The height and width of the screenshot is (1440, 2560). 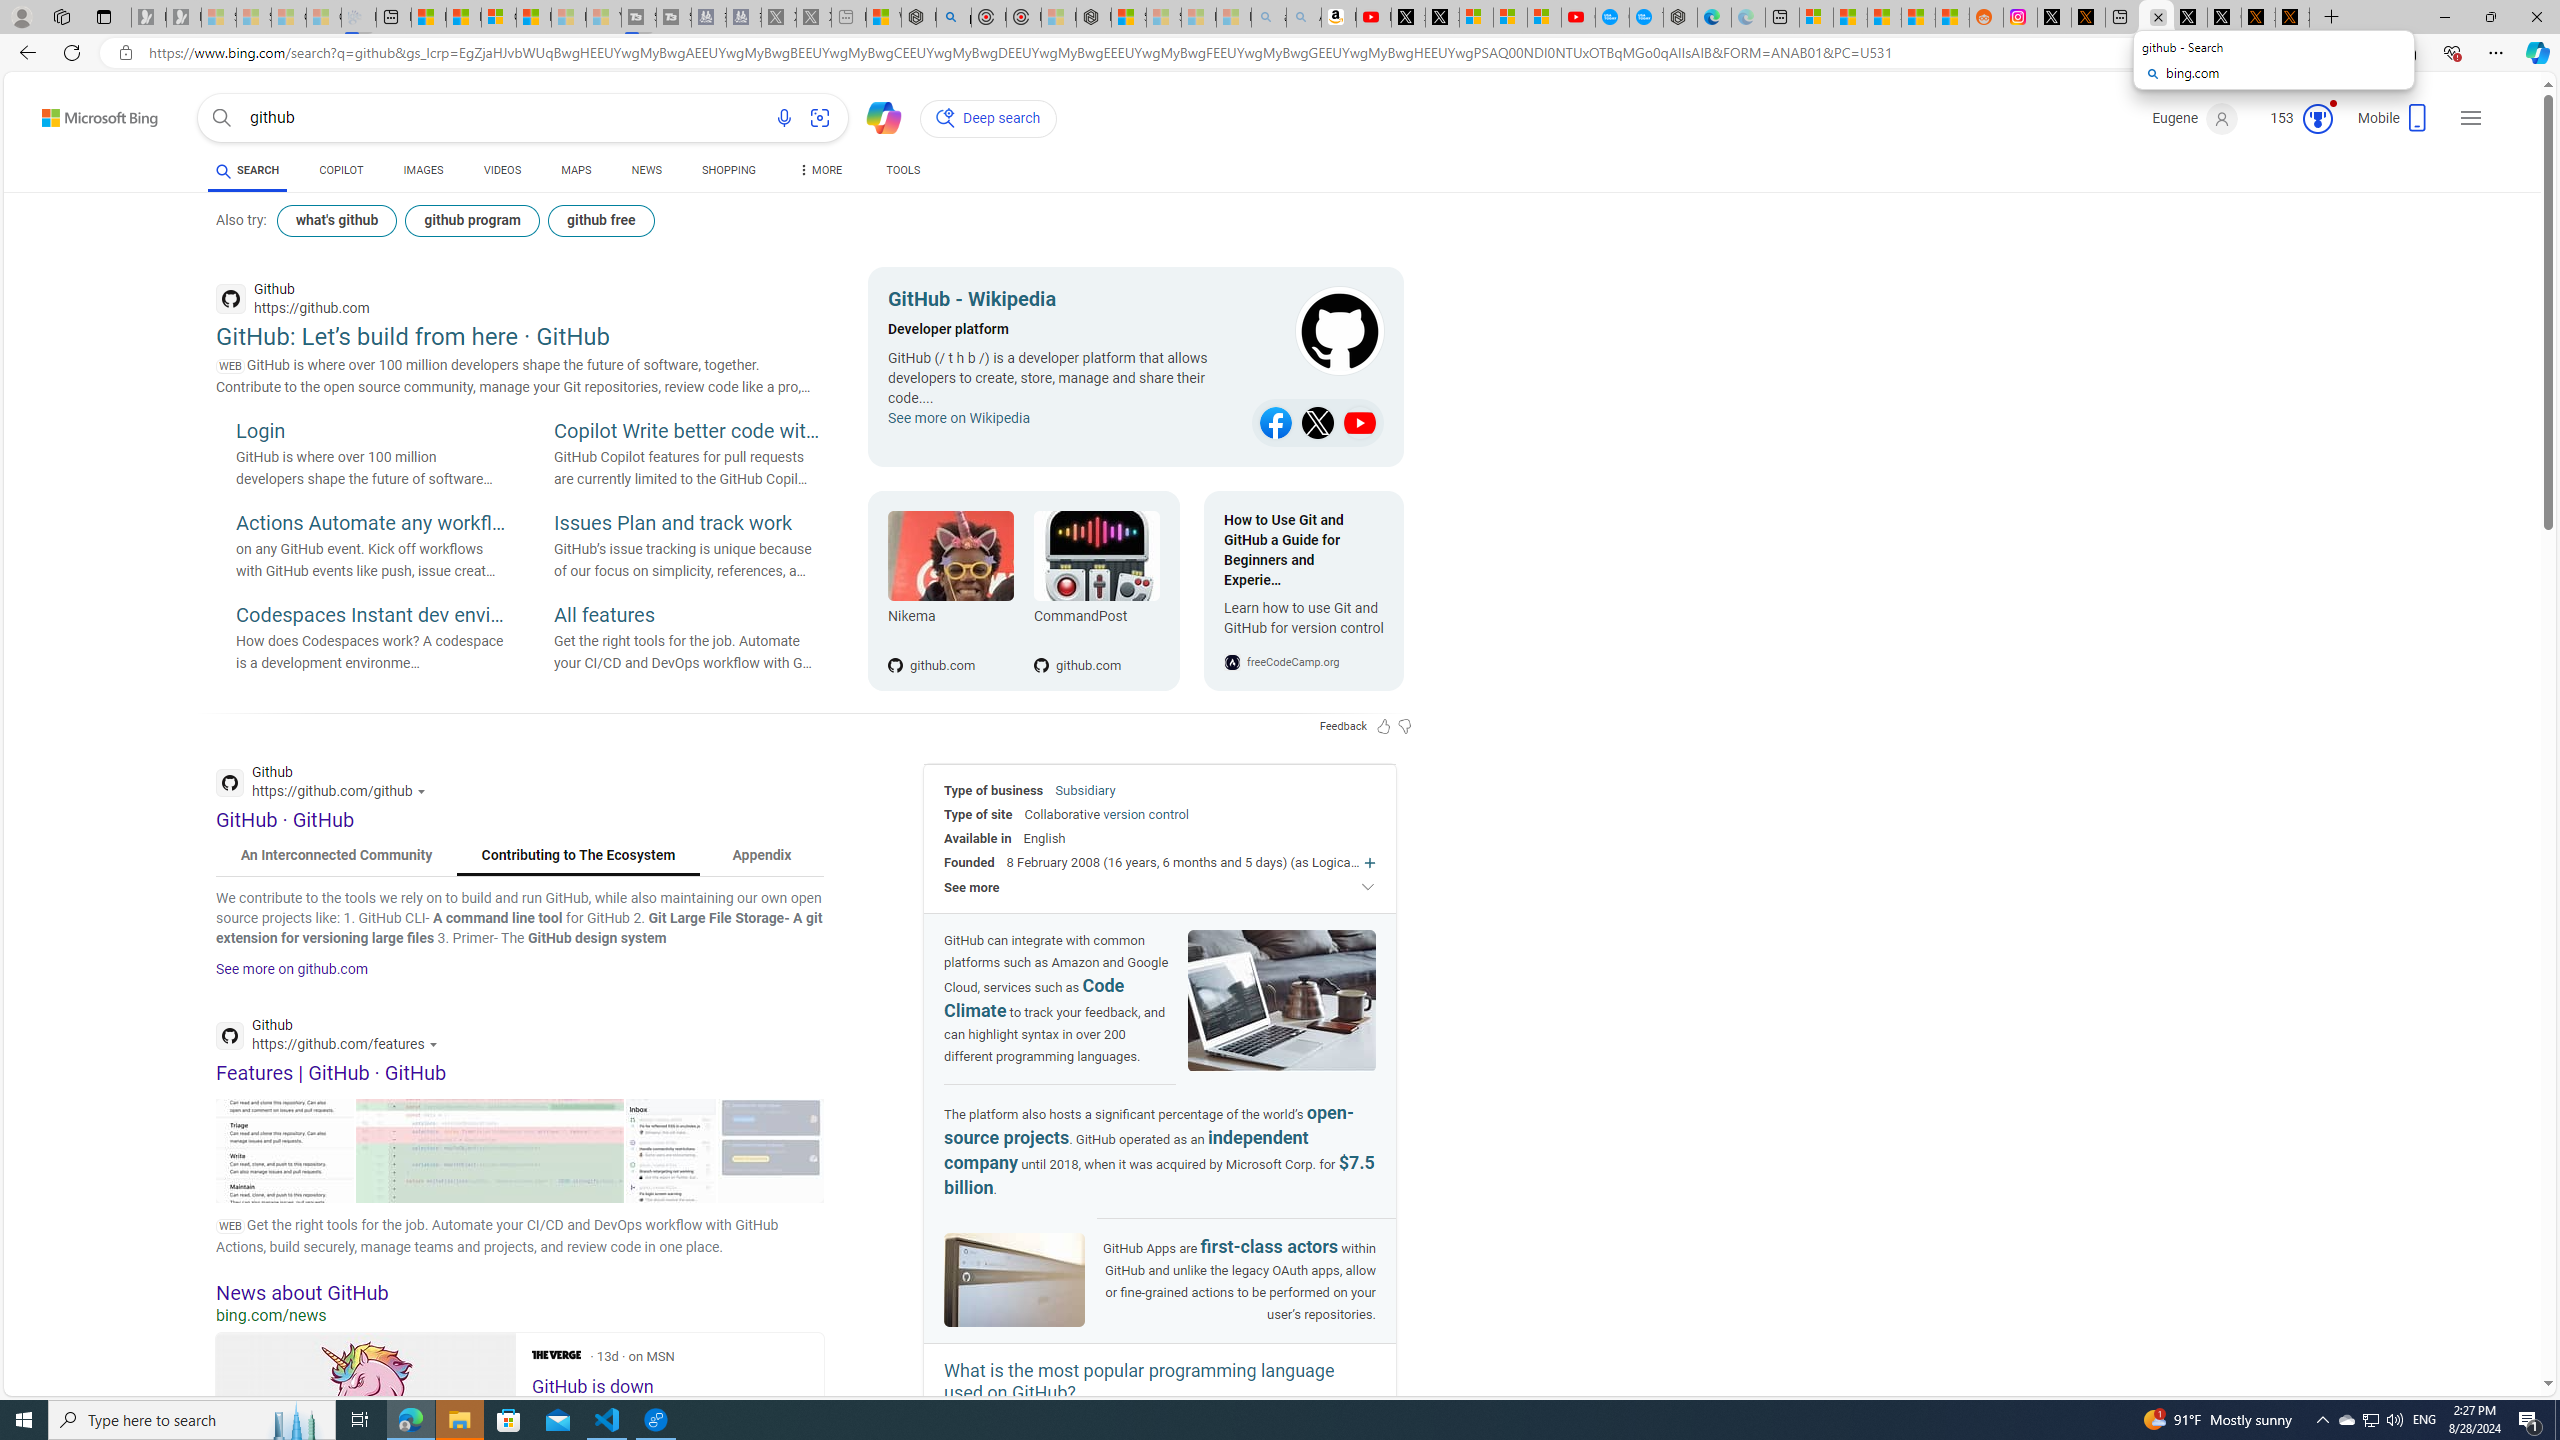 I want to click on github program, so click(x=474, y=220).